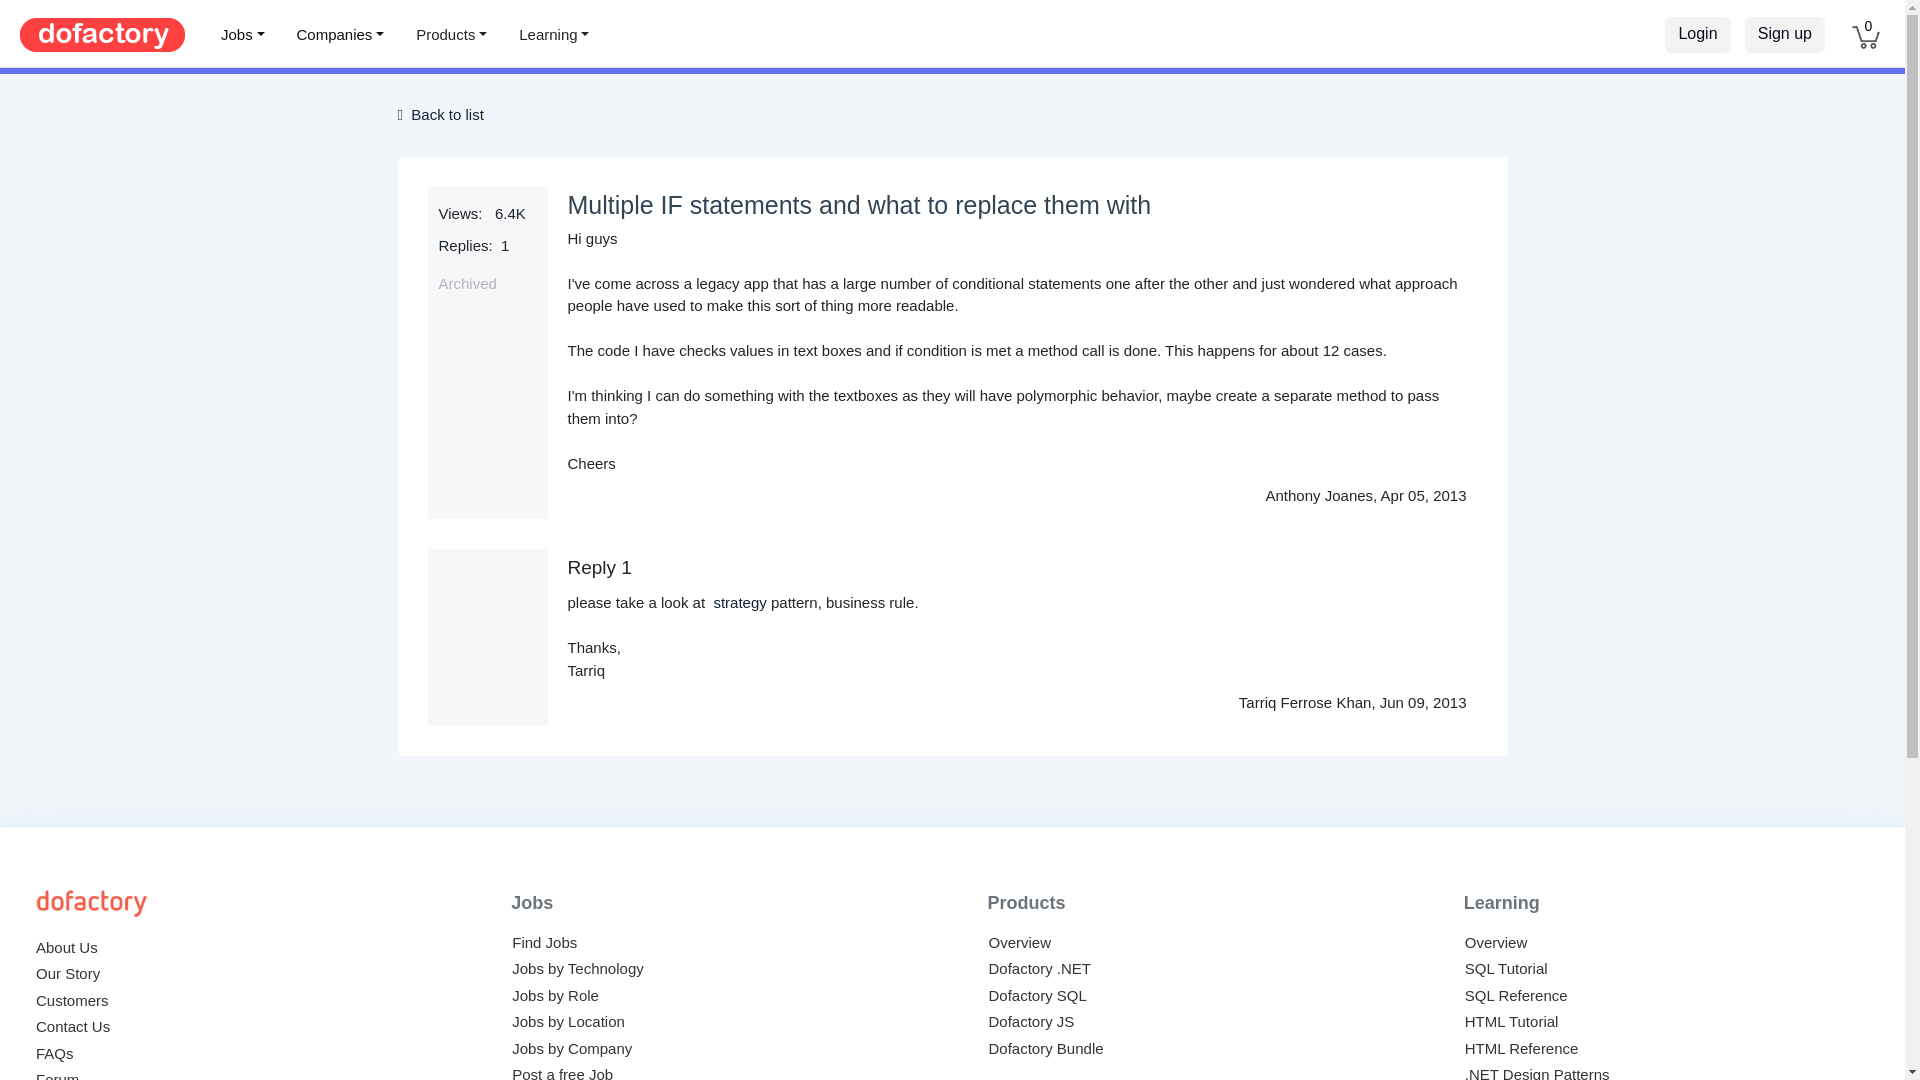 The image size is (1920, 1080). What do you see at coordinates (739, 602) in the screenshot?
I see `strategy` at bounding box center [739, 602].